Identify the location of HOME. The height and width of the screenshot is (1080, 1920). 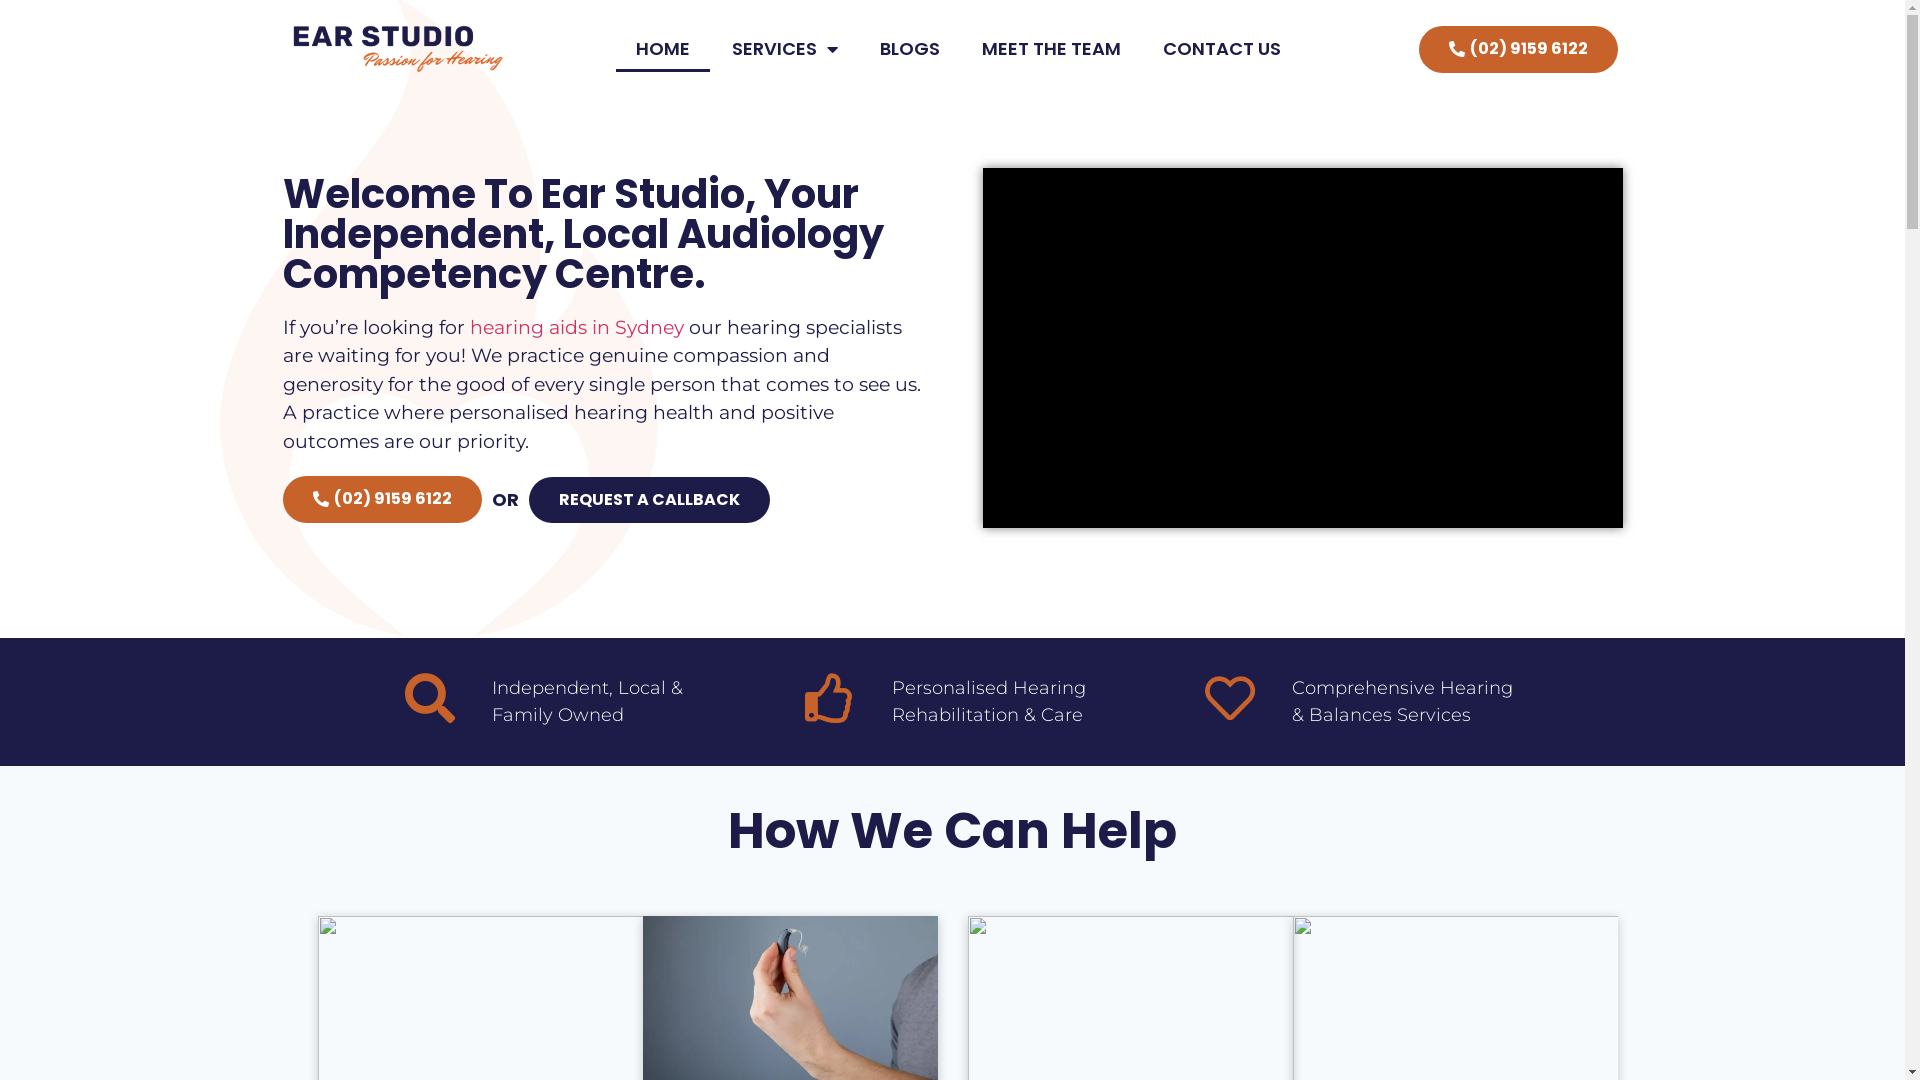
(663, 49).